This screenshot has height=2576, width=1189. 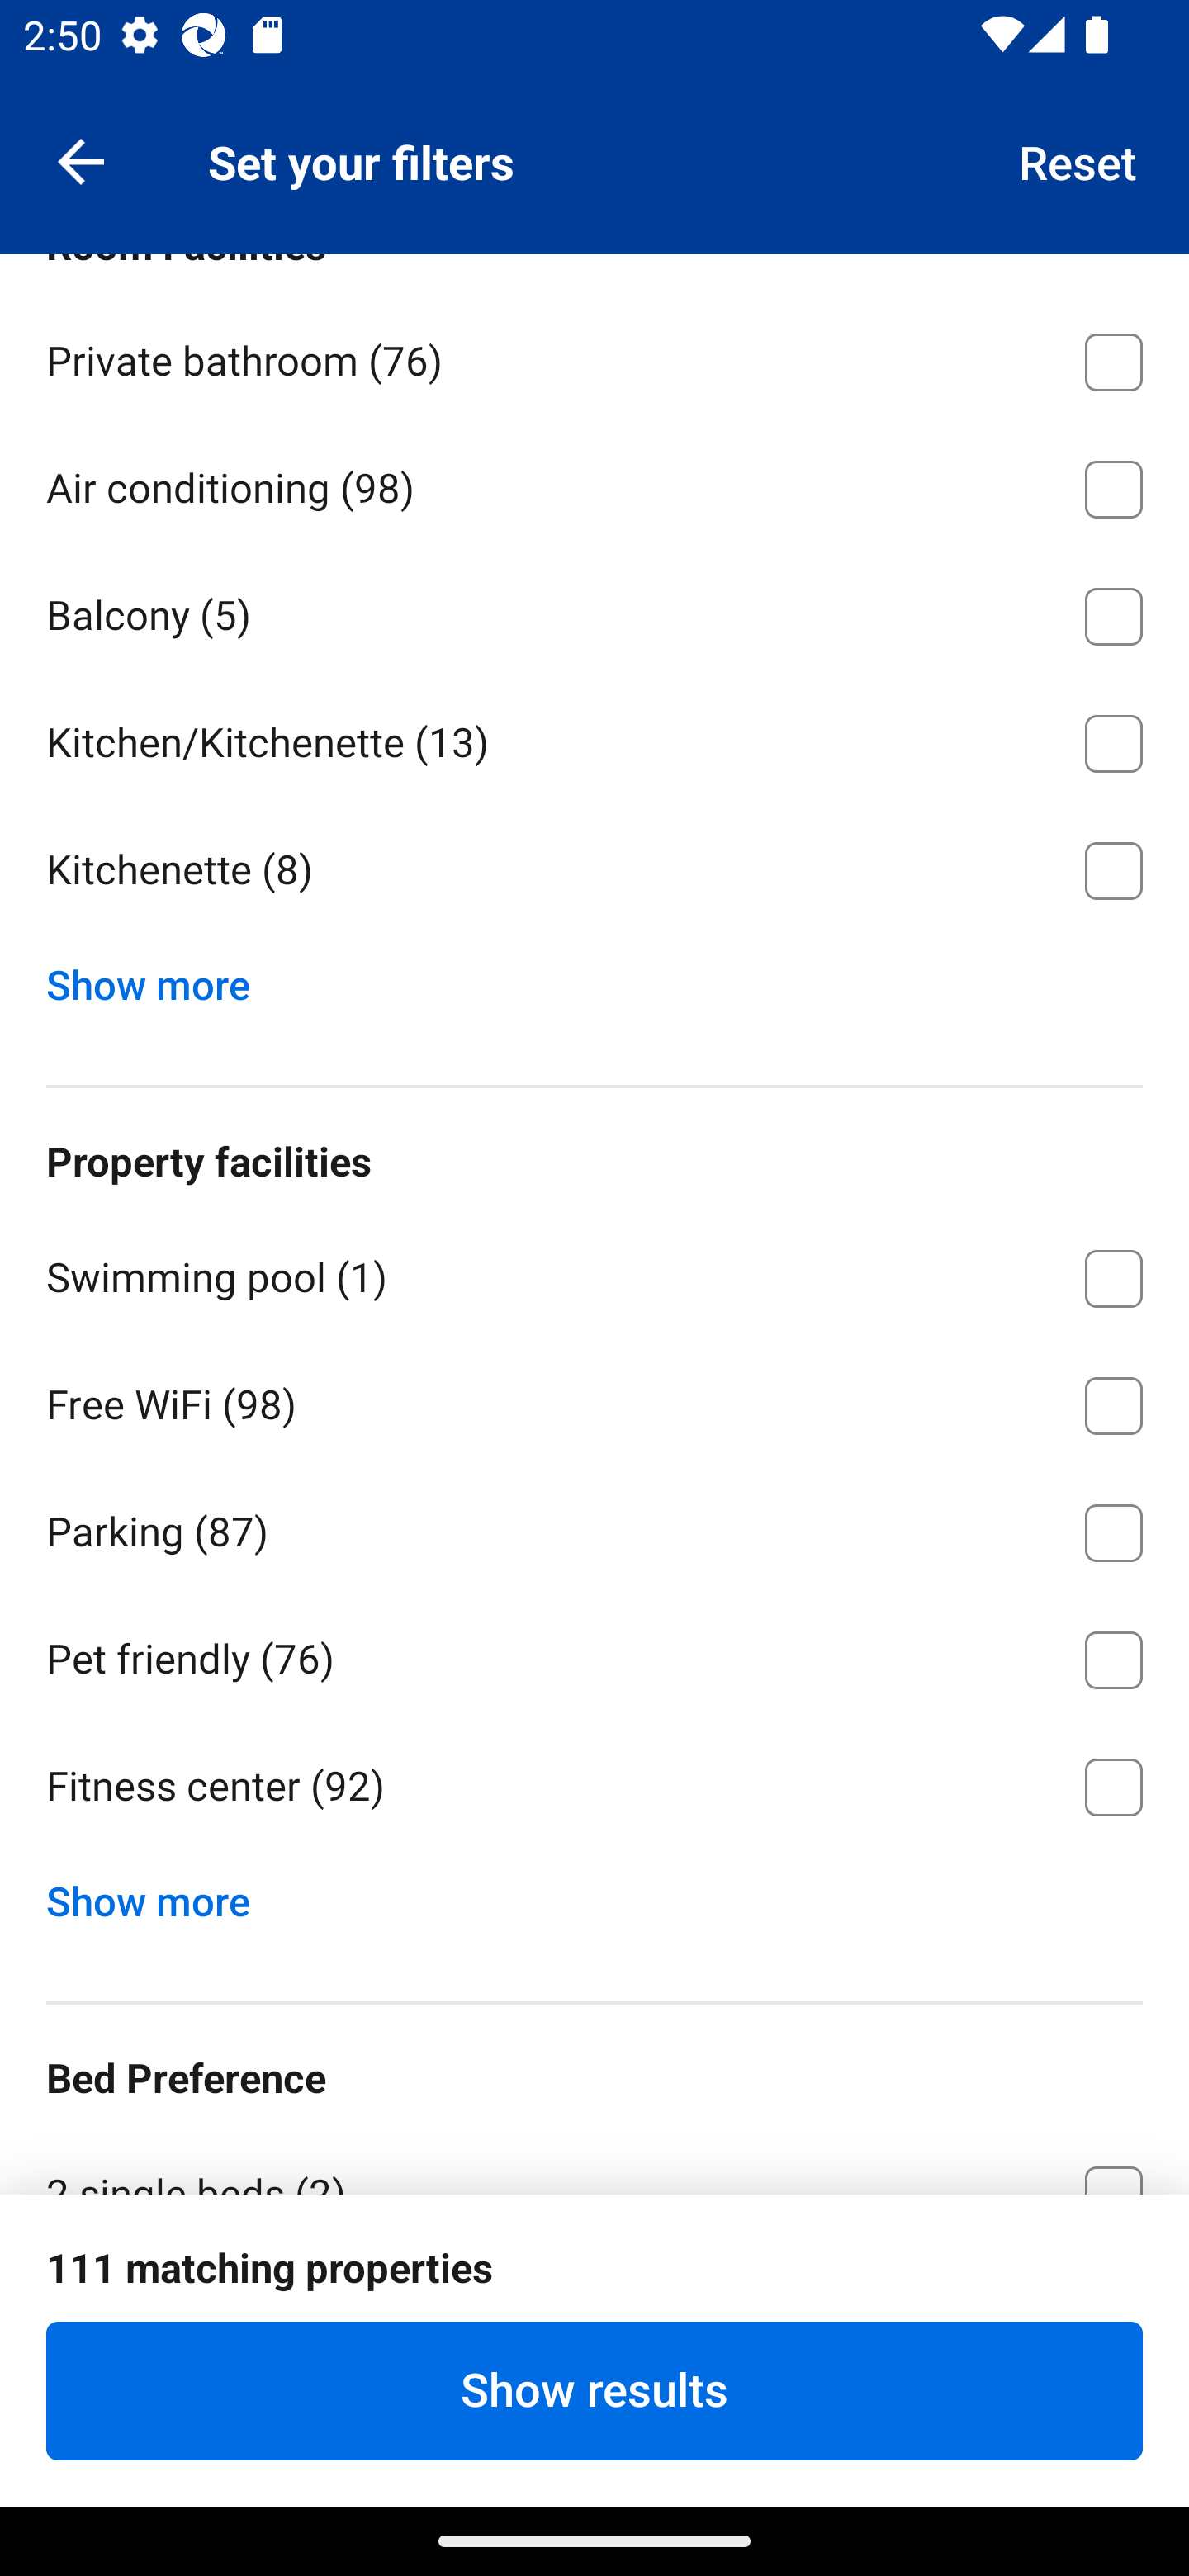 I want to click on Parking ⁦(87), so click(x=594, y=1527).